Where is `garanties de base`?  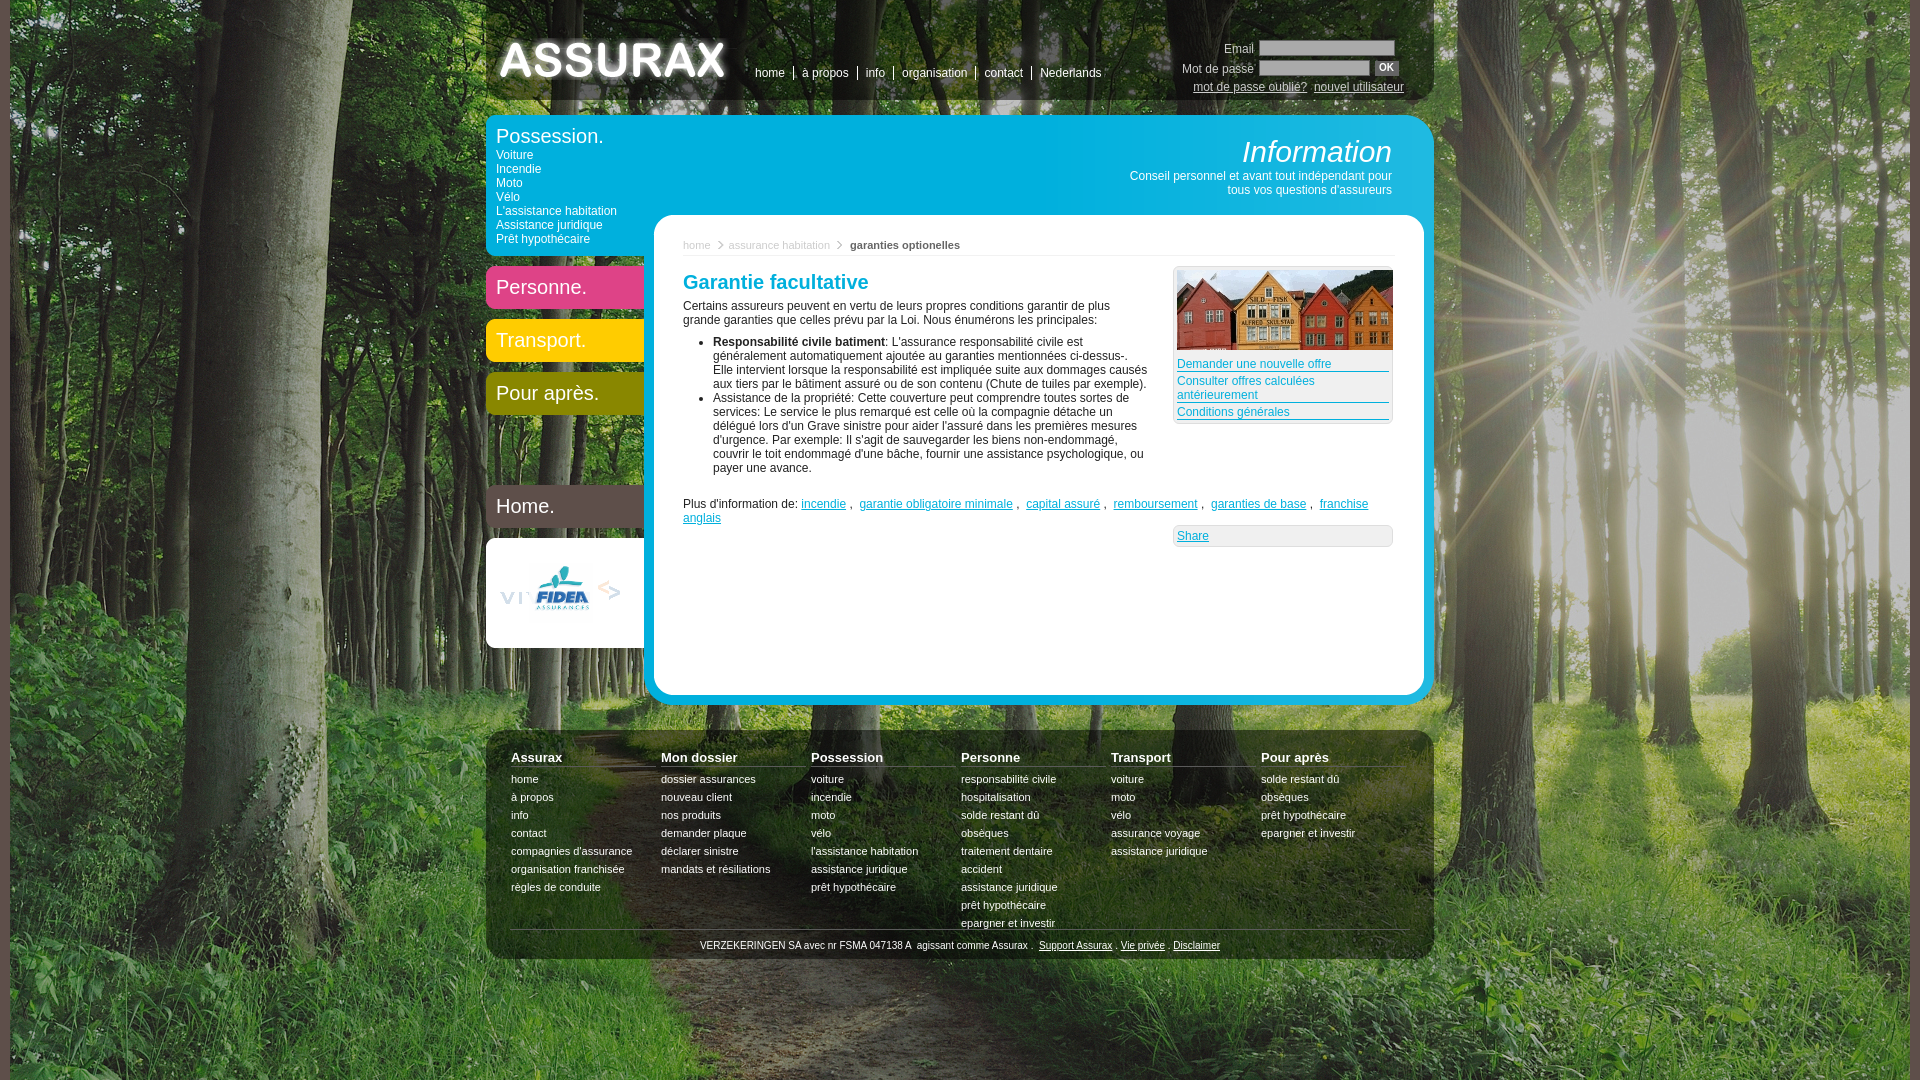 garanties de base is located at coordinates (1258, 504).